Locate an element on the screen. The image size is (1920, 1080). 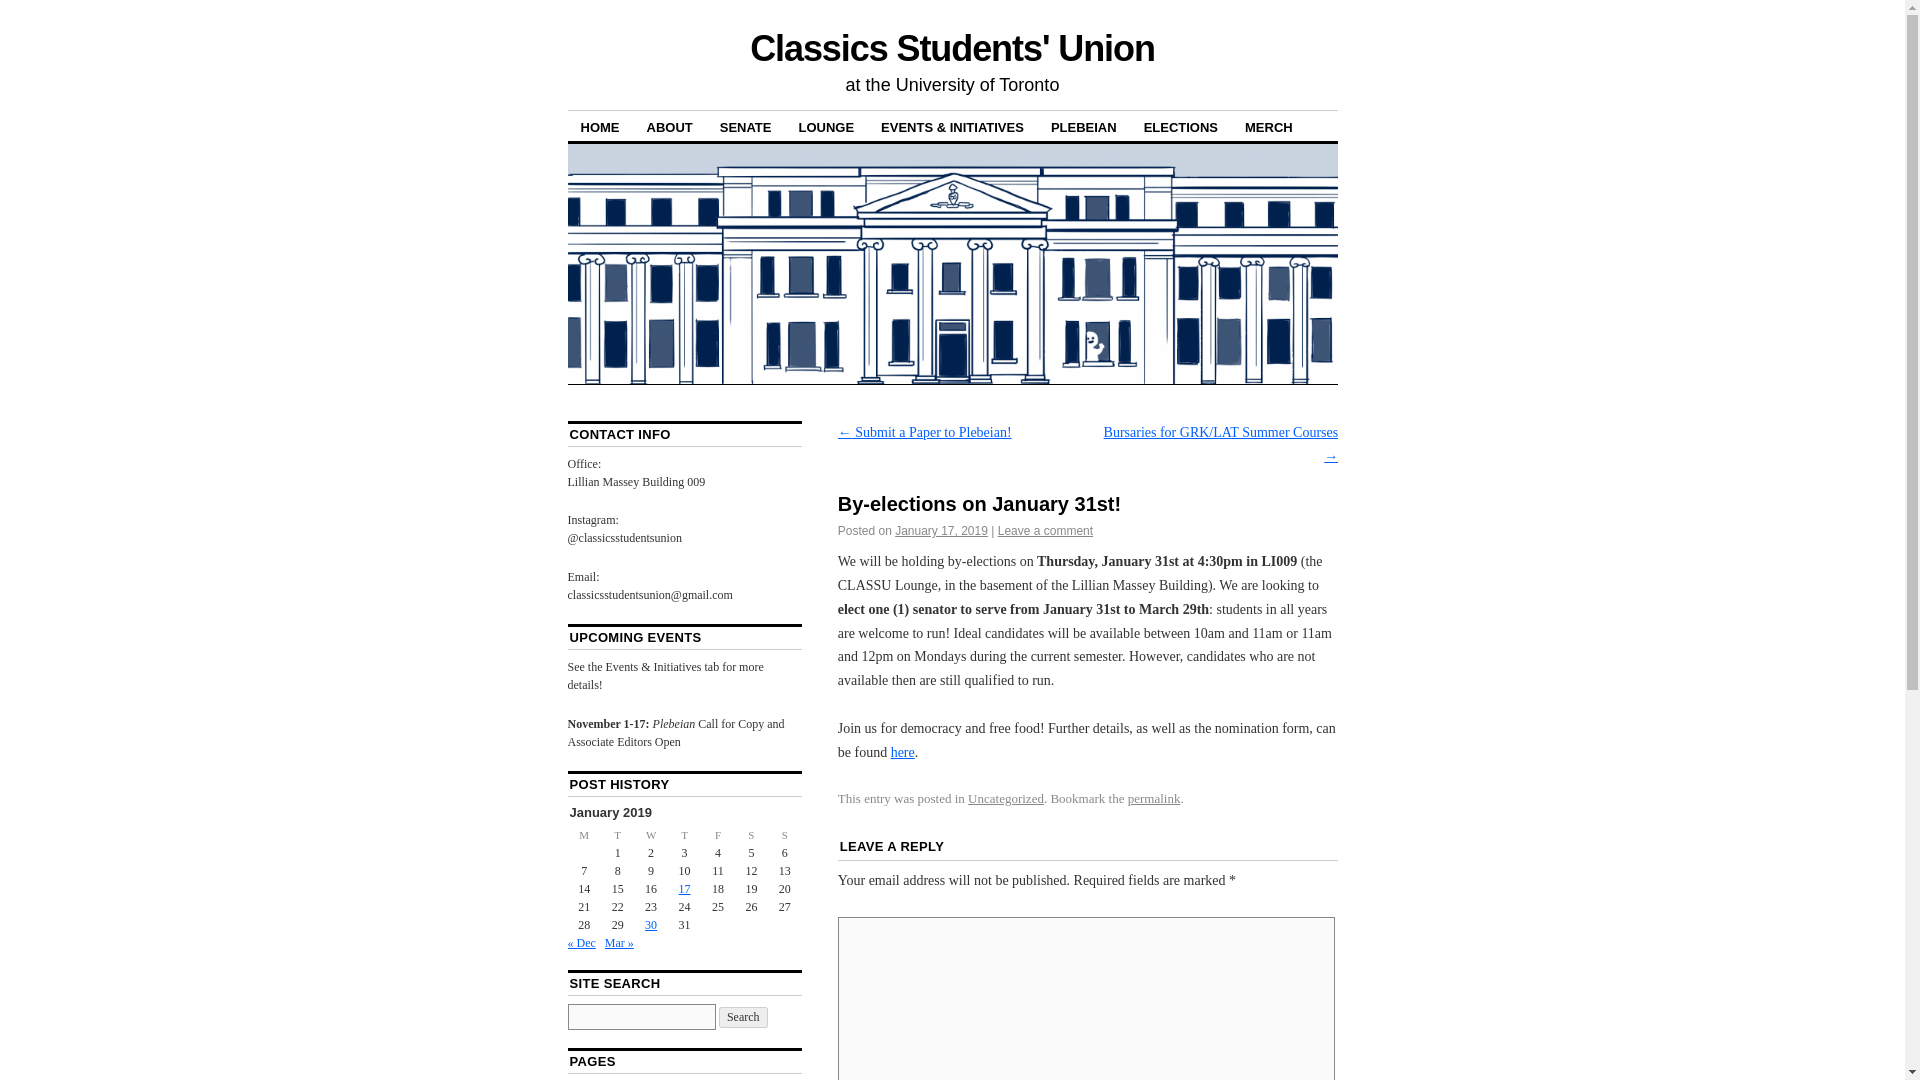
Search is located at coordinates (743, 1017).